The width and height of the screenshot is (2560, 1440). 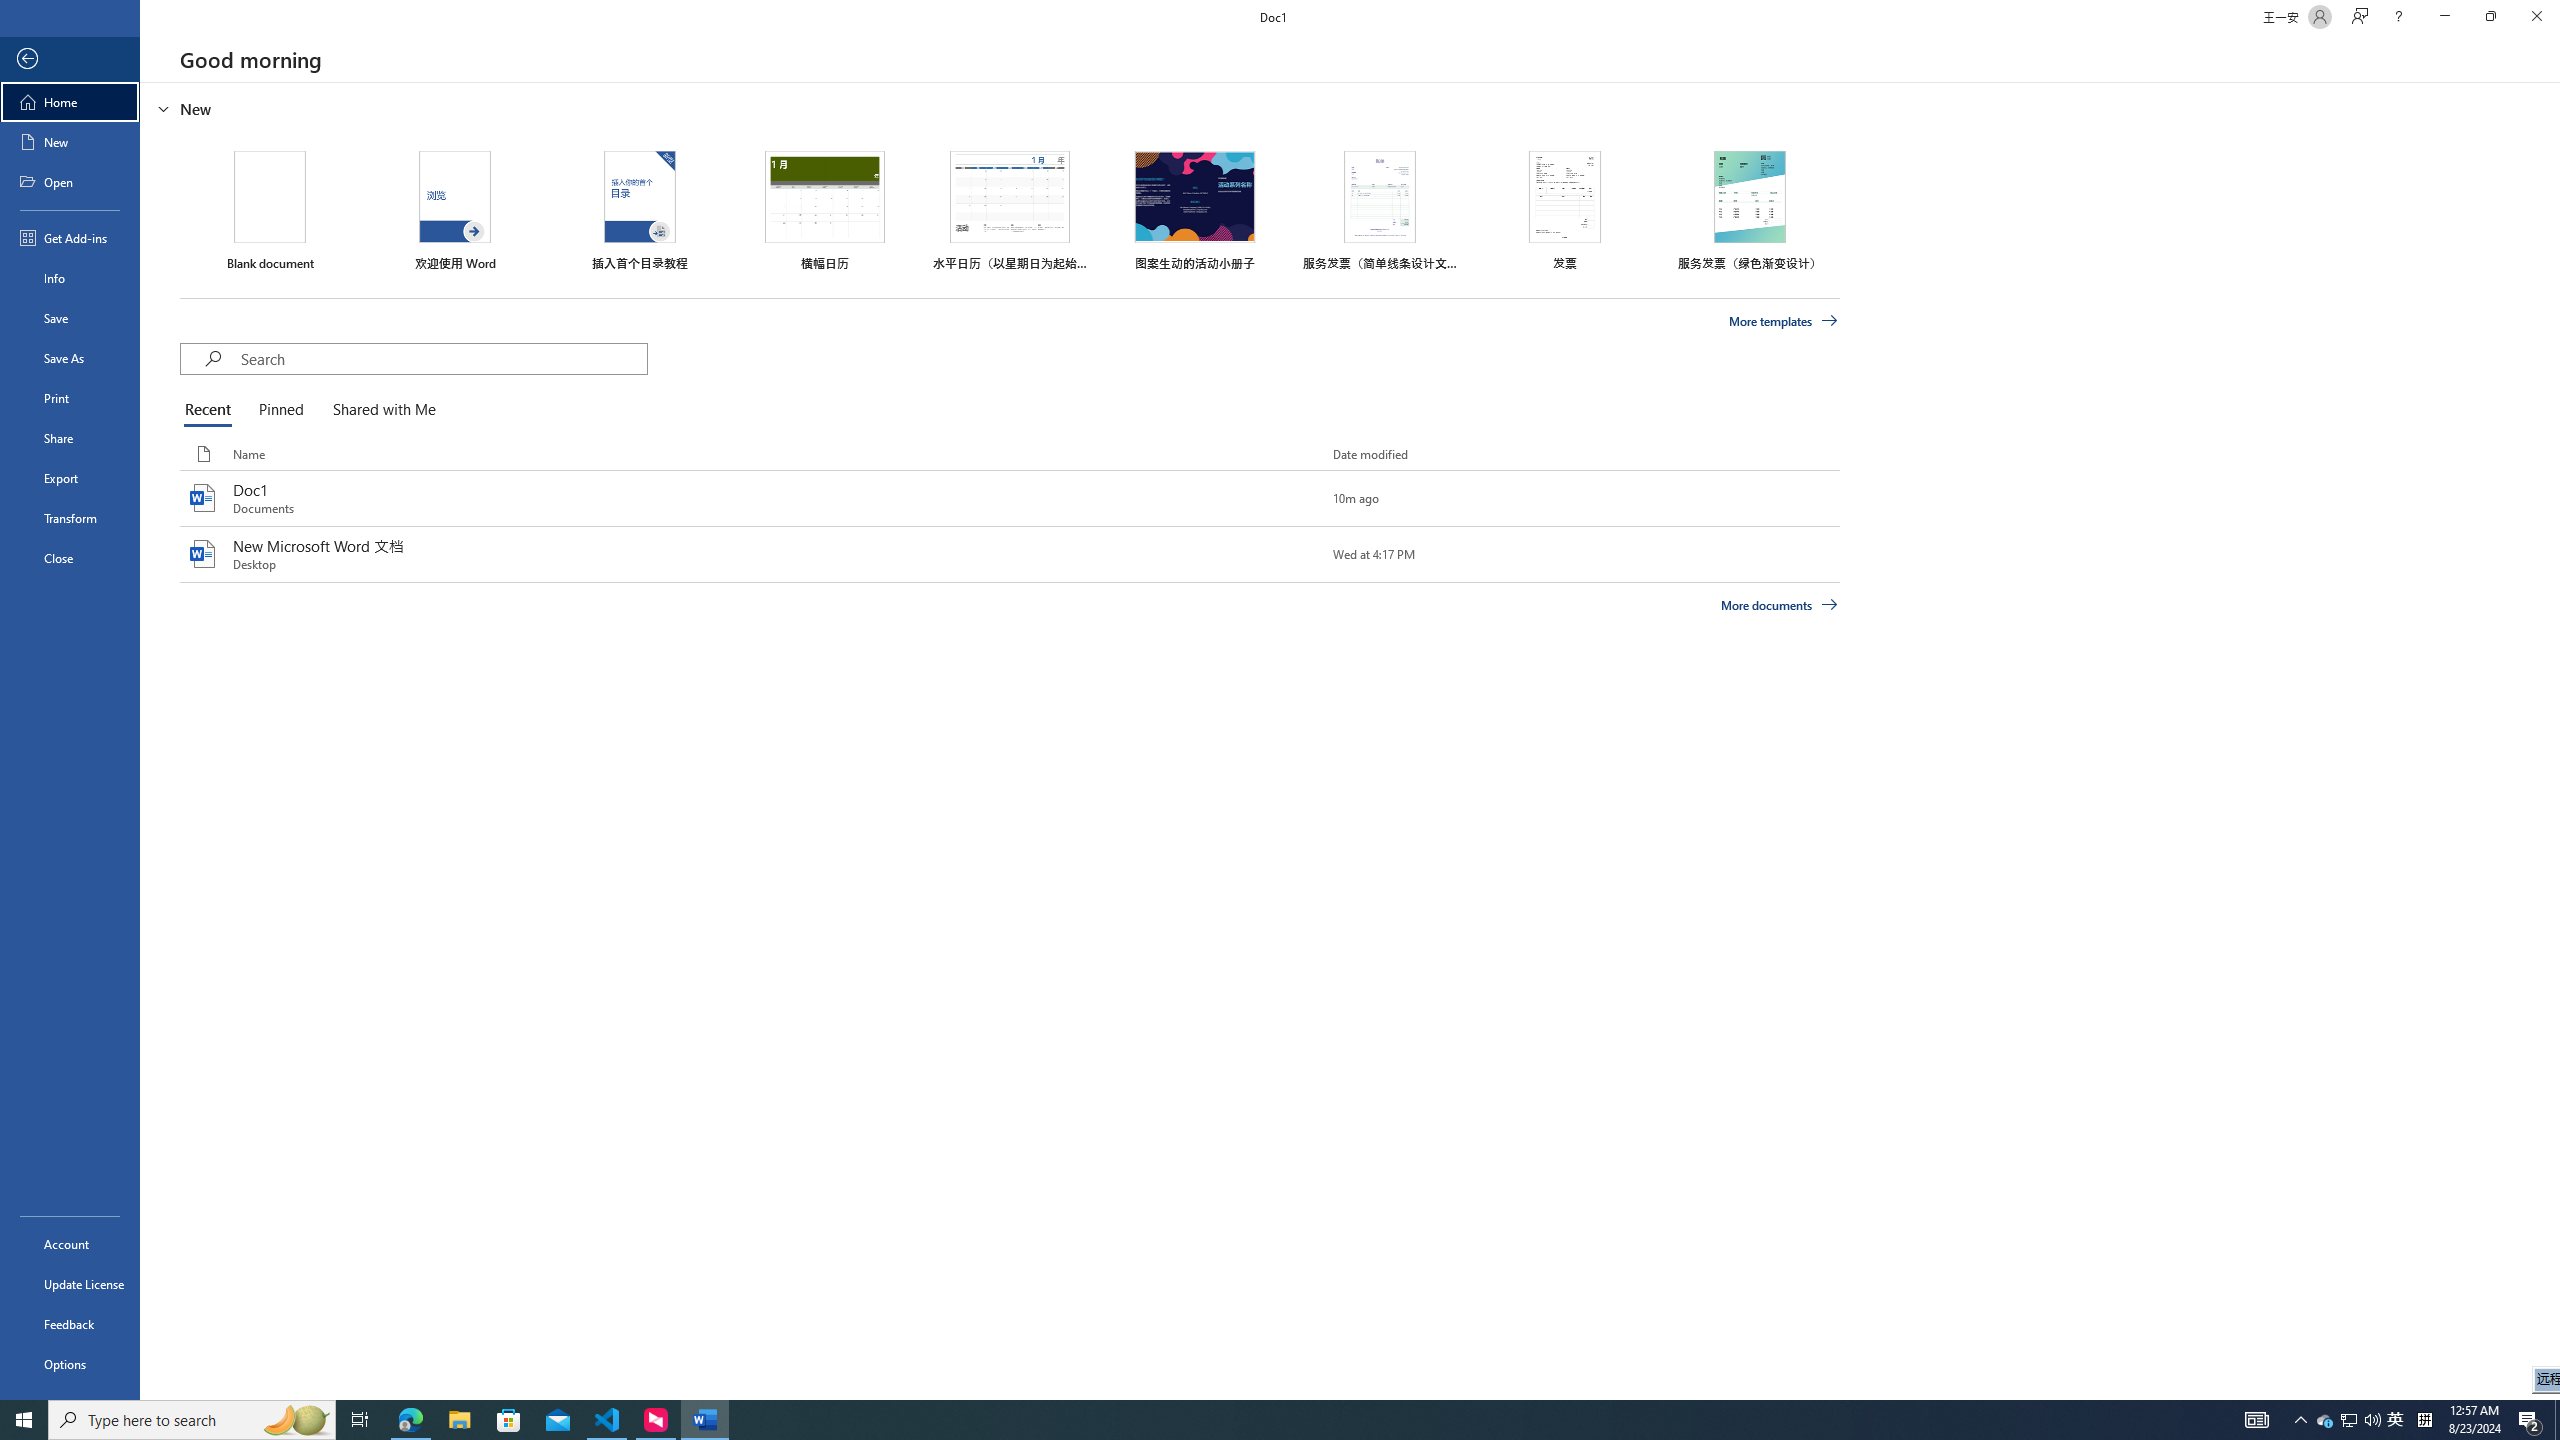 I want to click on Close, so click(x=70, y=558).